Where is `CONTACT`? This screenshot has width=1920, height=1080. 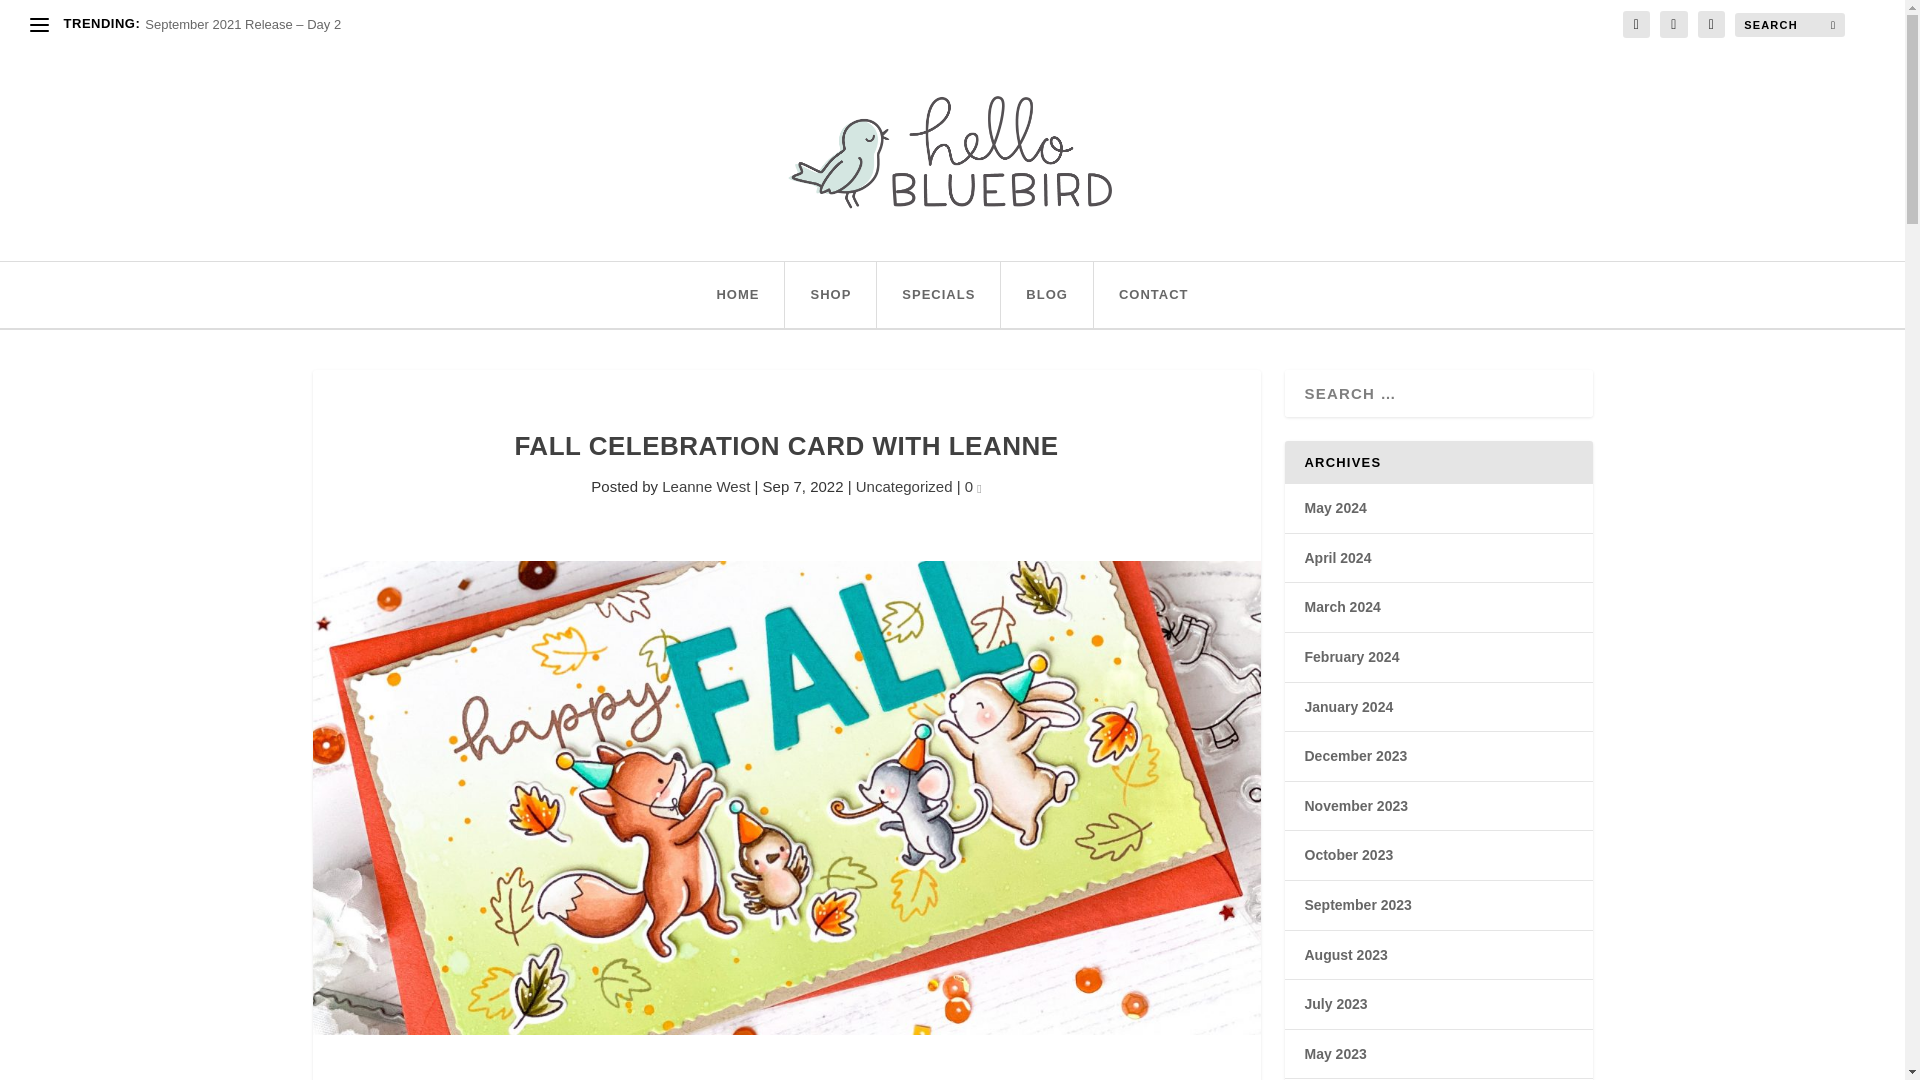
CONTACT is located at coordinates (1154, 295).